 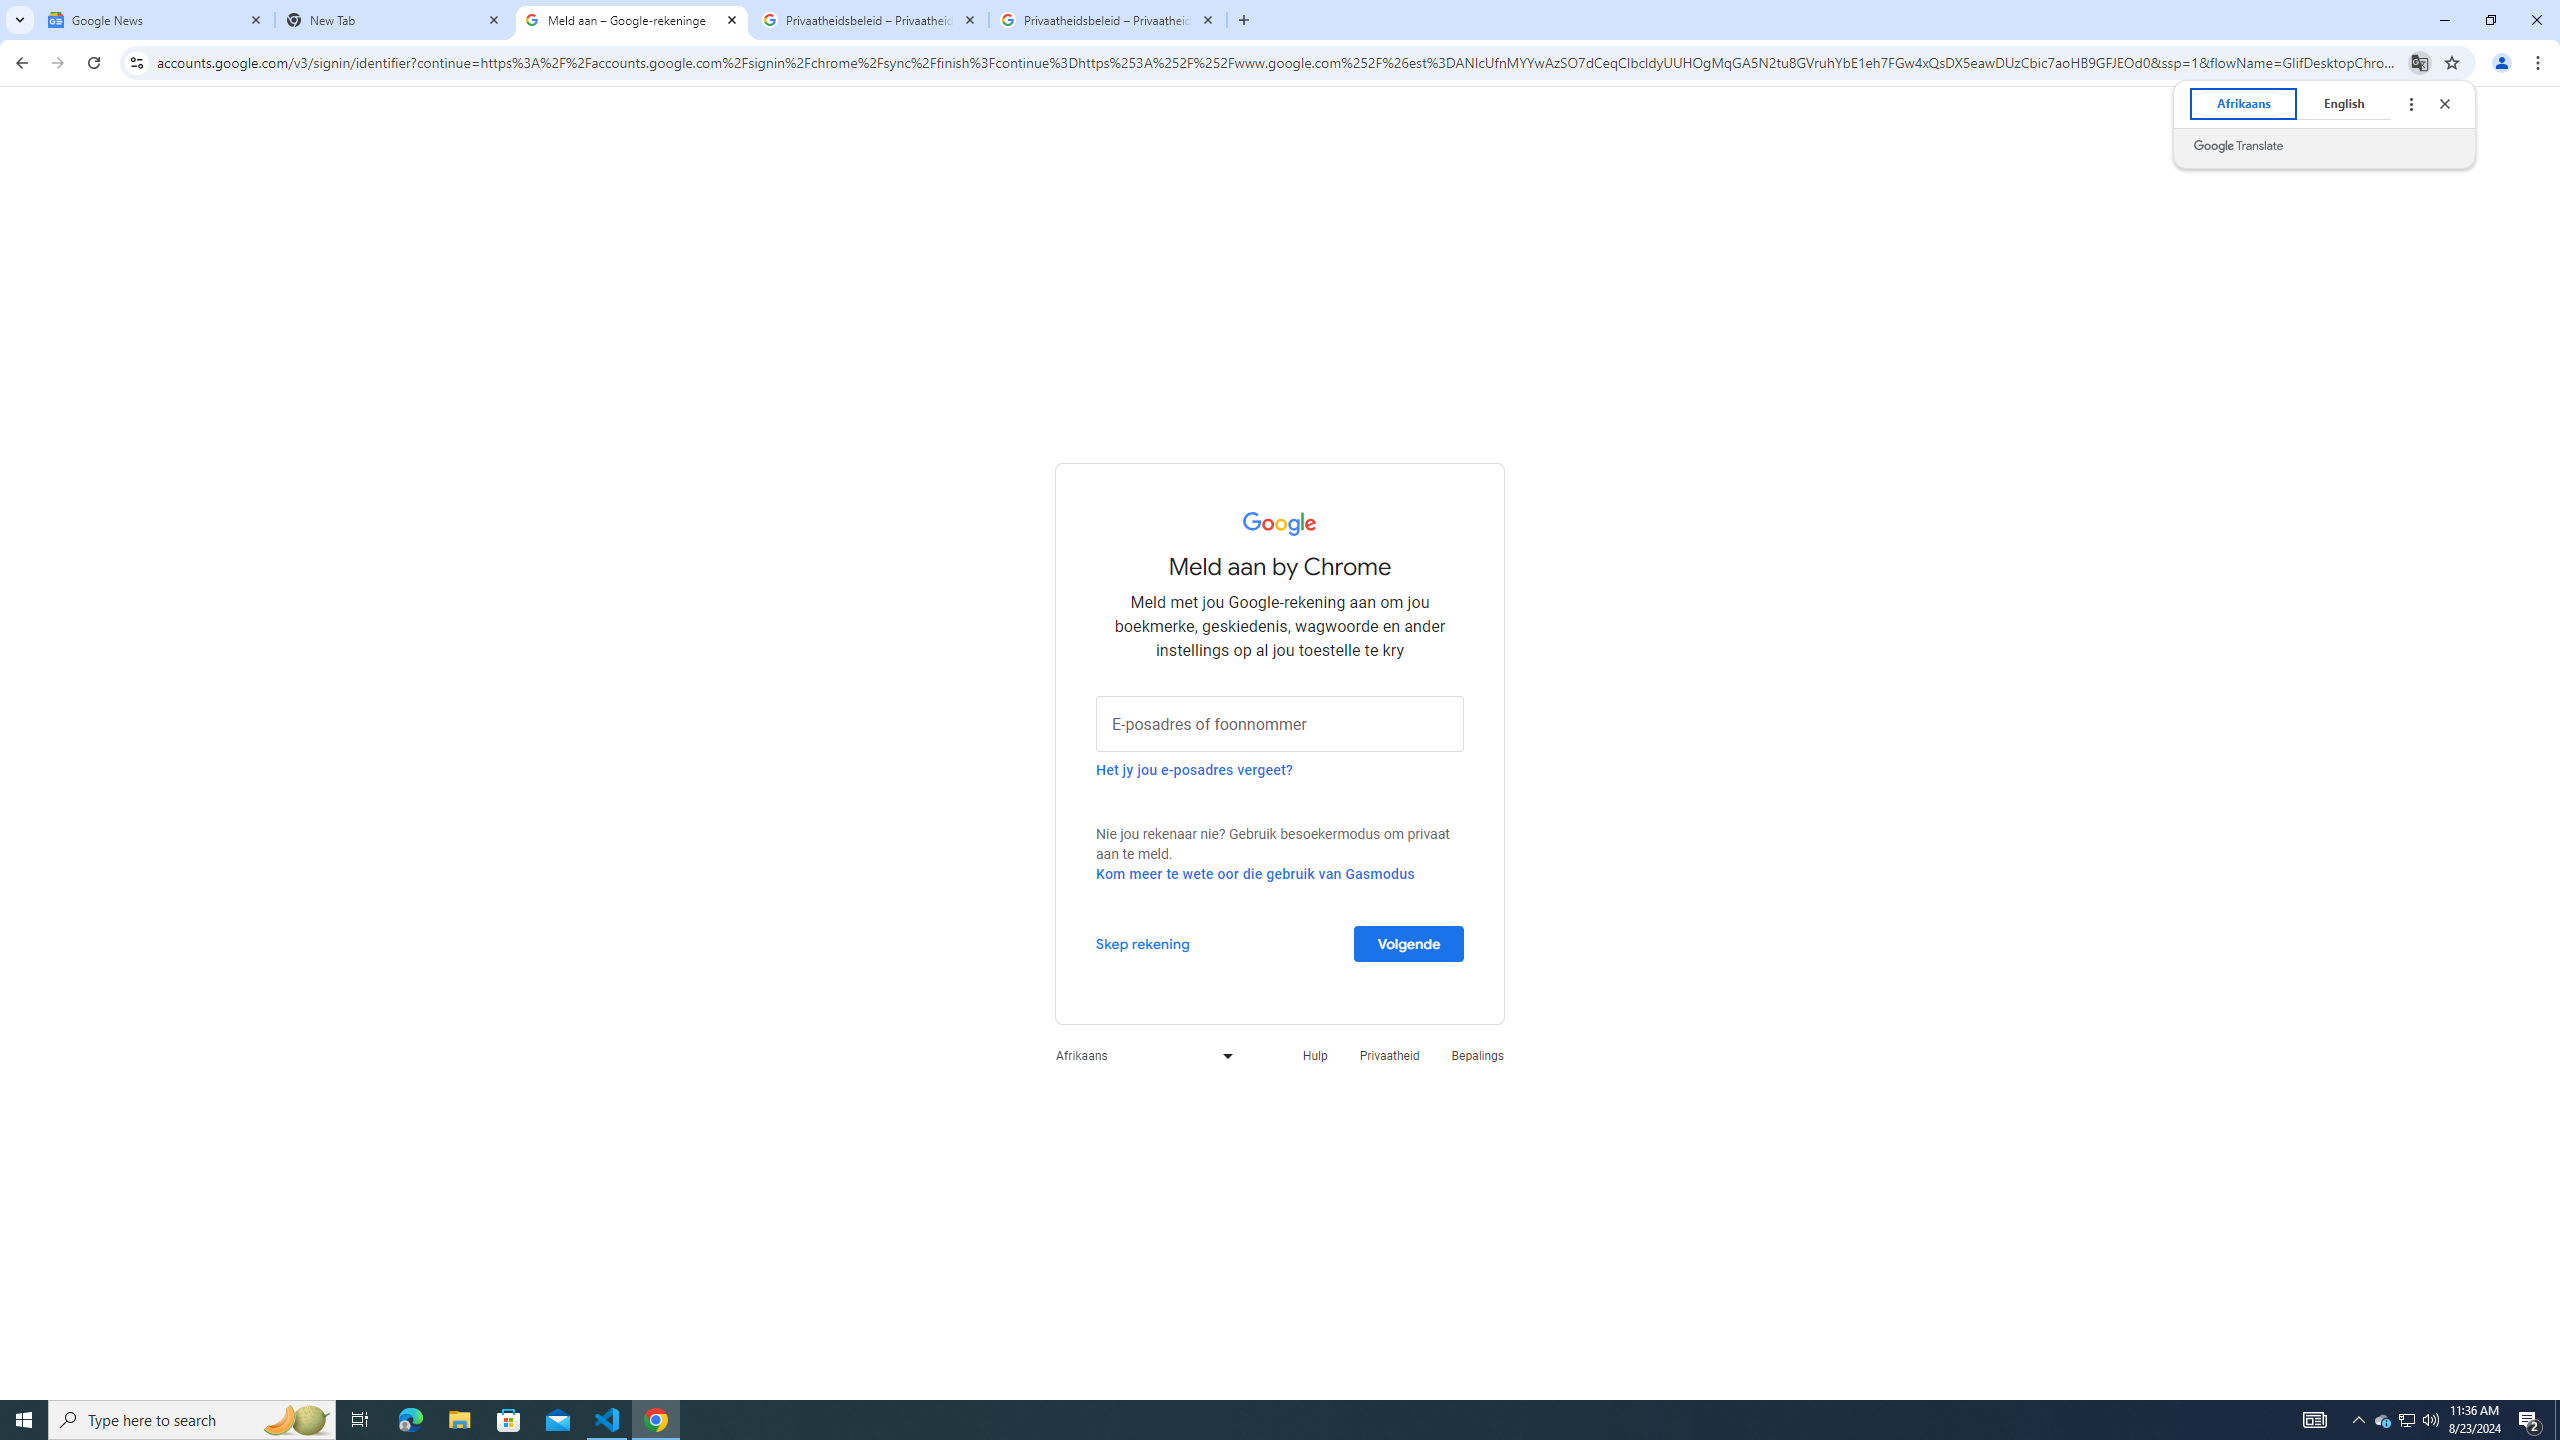 I want to click on Afrikaans, so click(x=2242, y=103).